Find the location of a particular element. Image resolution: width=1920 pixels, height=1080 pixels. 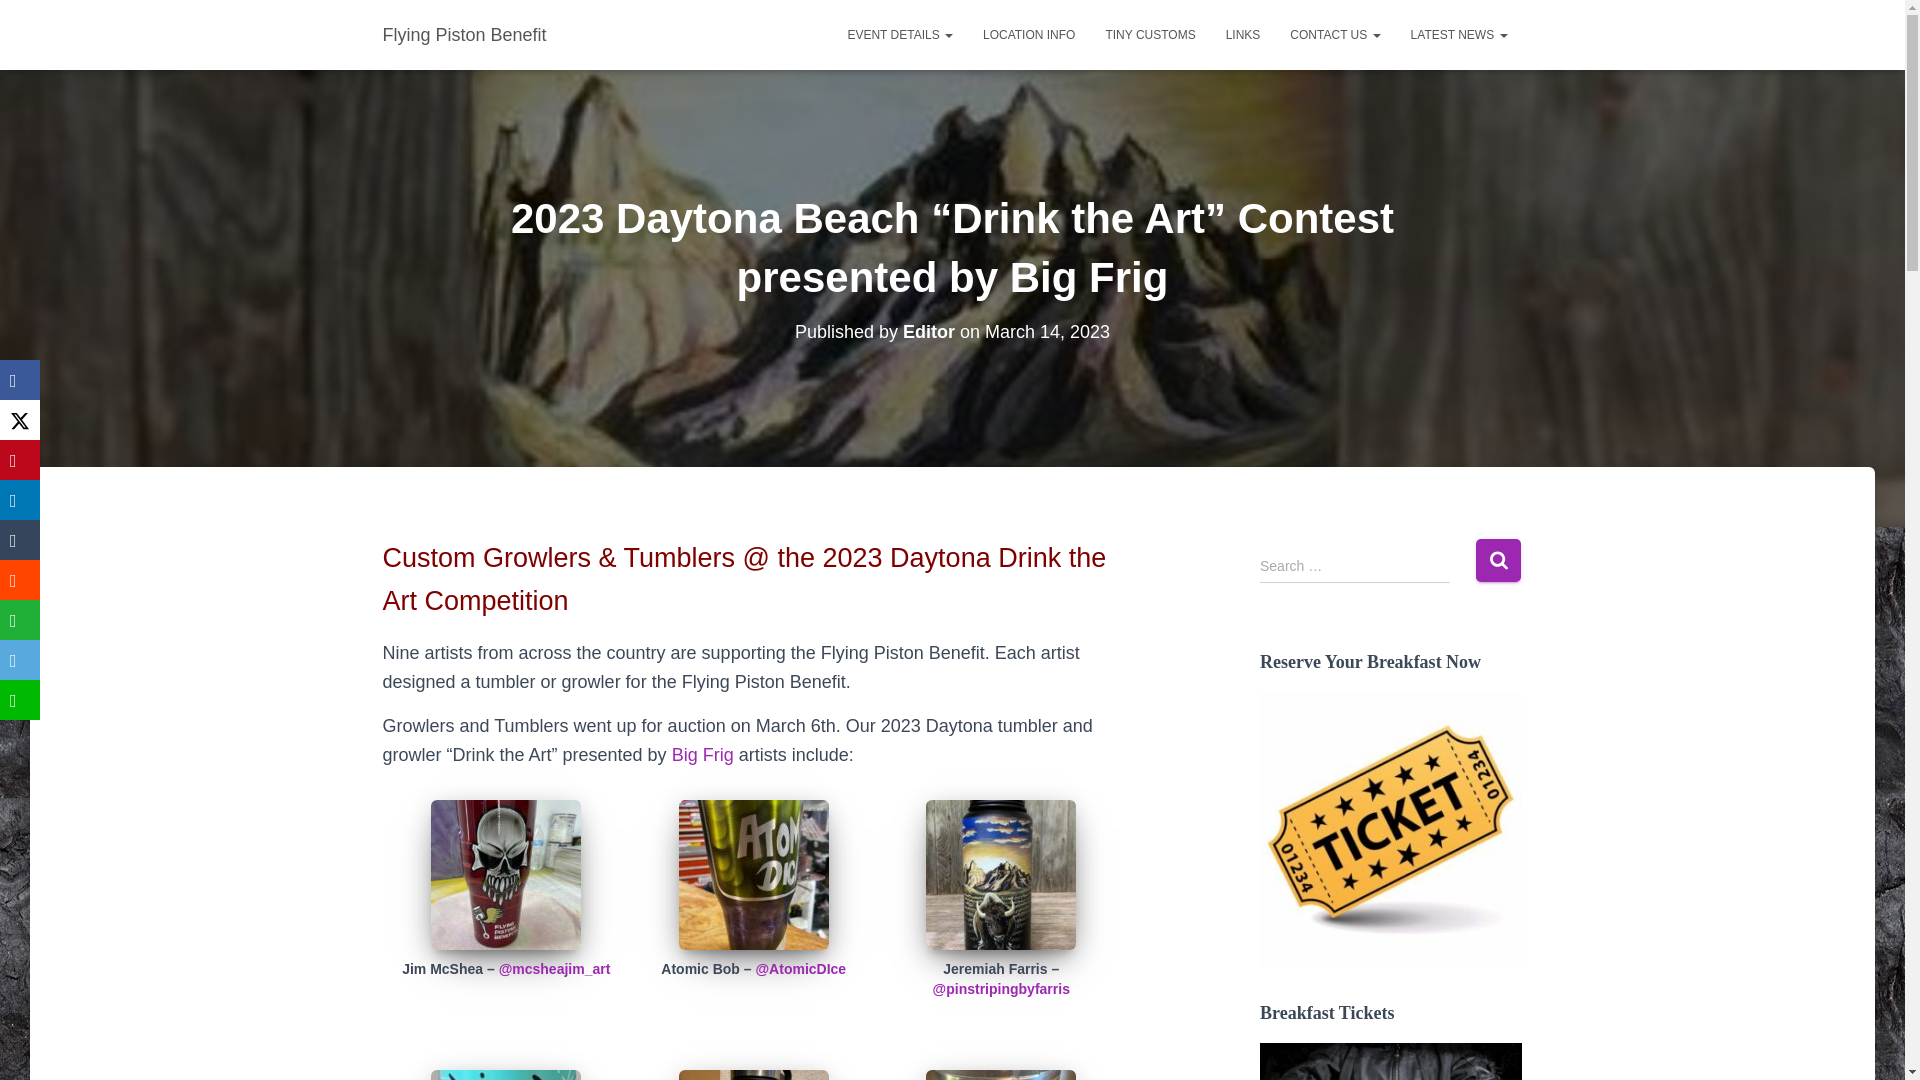

CONTACT US is located at coordinates (1334, 34).